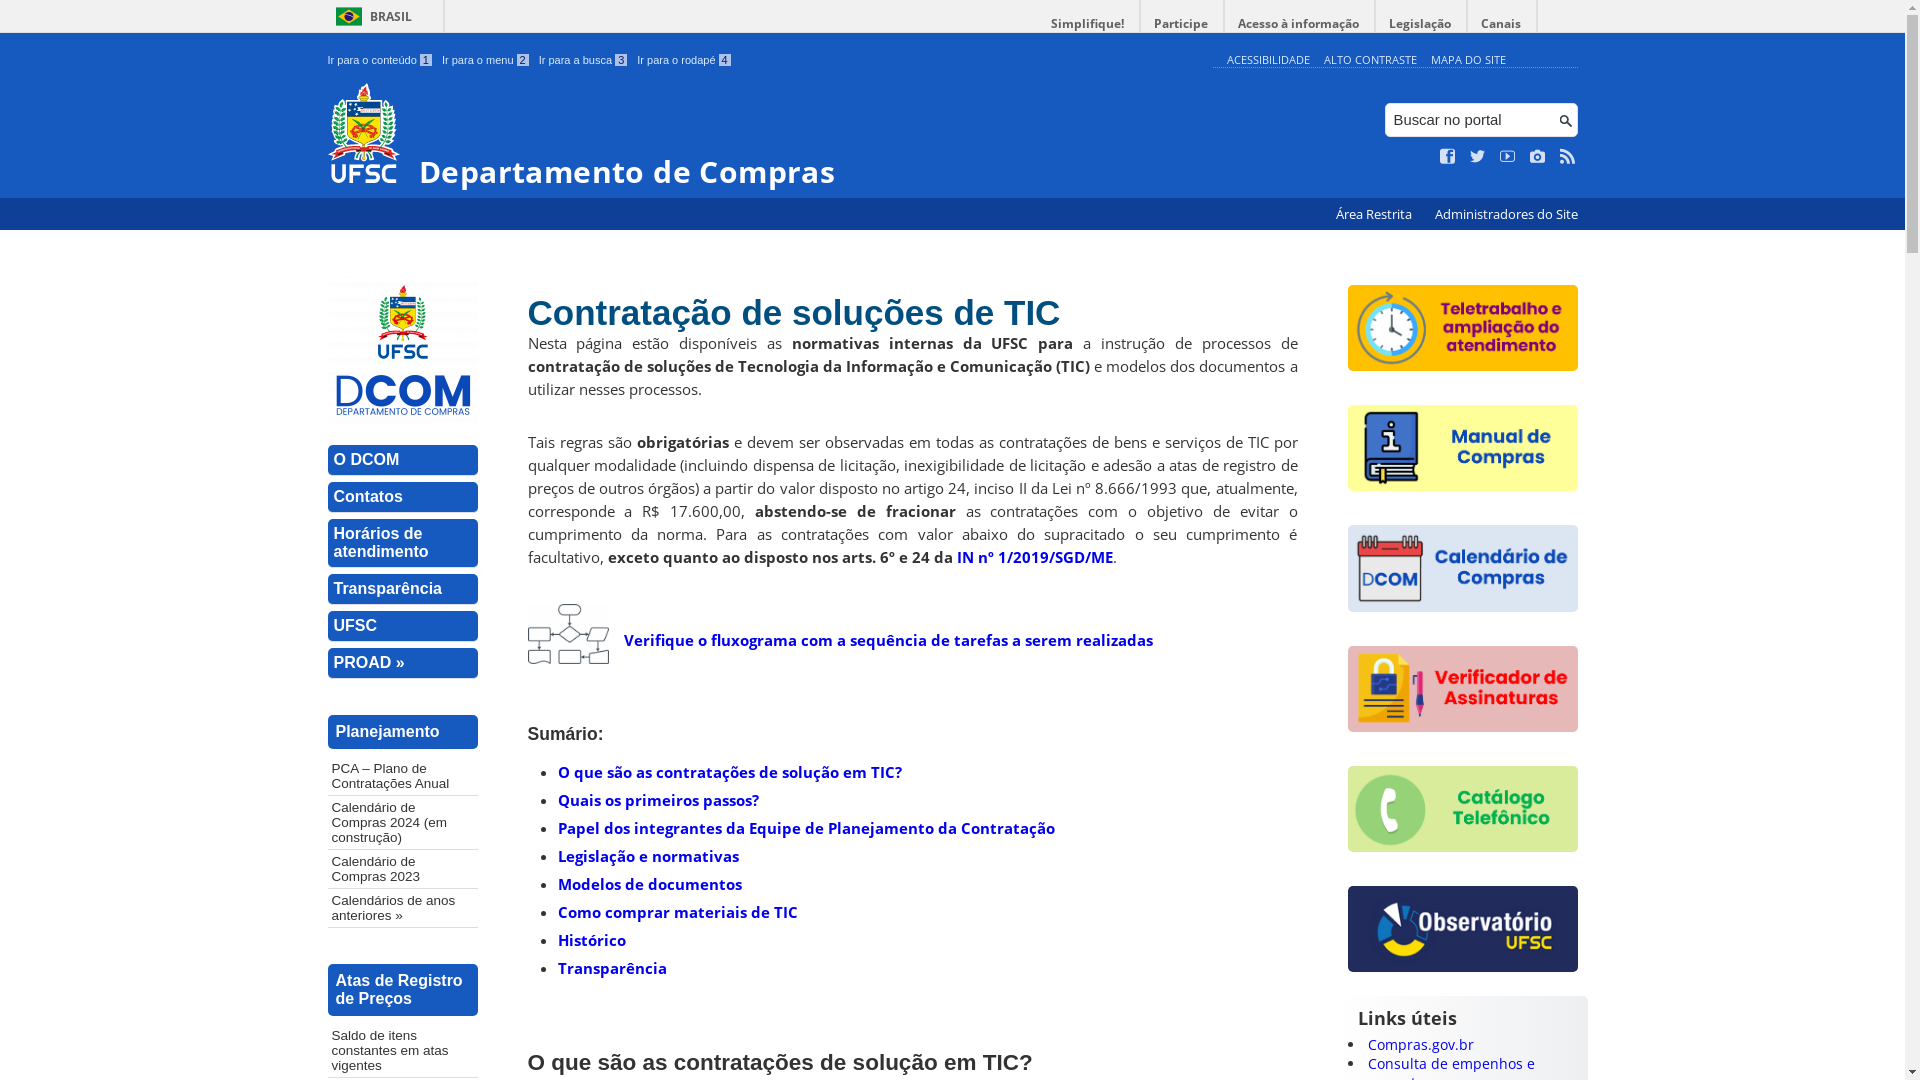  Describe the element at coordinates (678, 912) in the screenshot. I see `Como comprar materiais de TIC` at that location.